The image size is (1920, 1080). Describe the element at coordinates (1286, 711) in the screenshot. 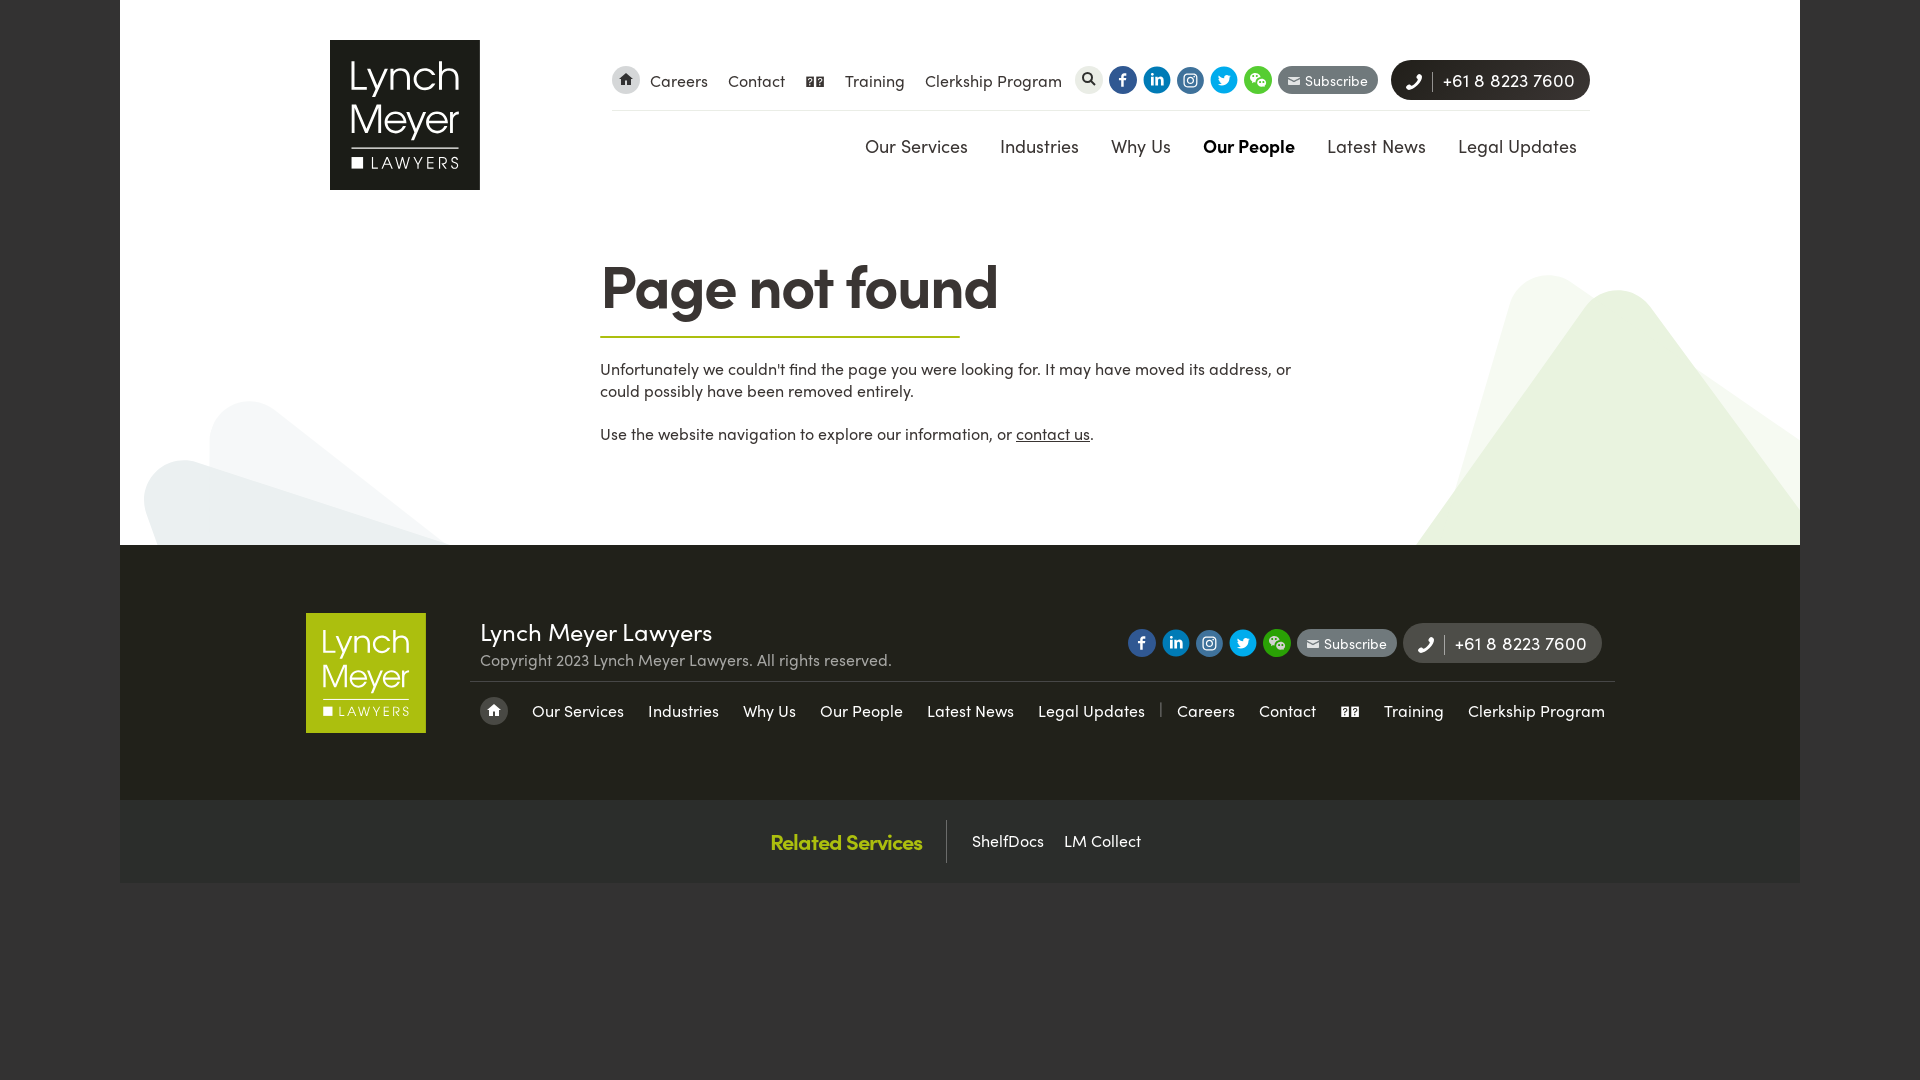

I see `Contact` at that location.